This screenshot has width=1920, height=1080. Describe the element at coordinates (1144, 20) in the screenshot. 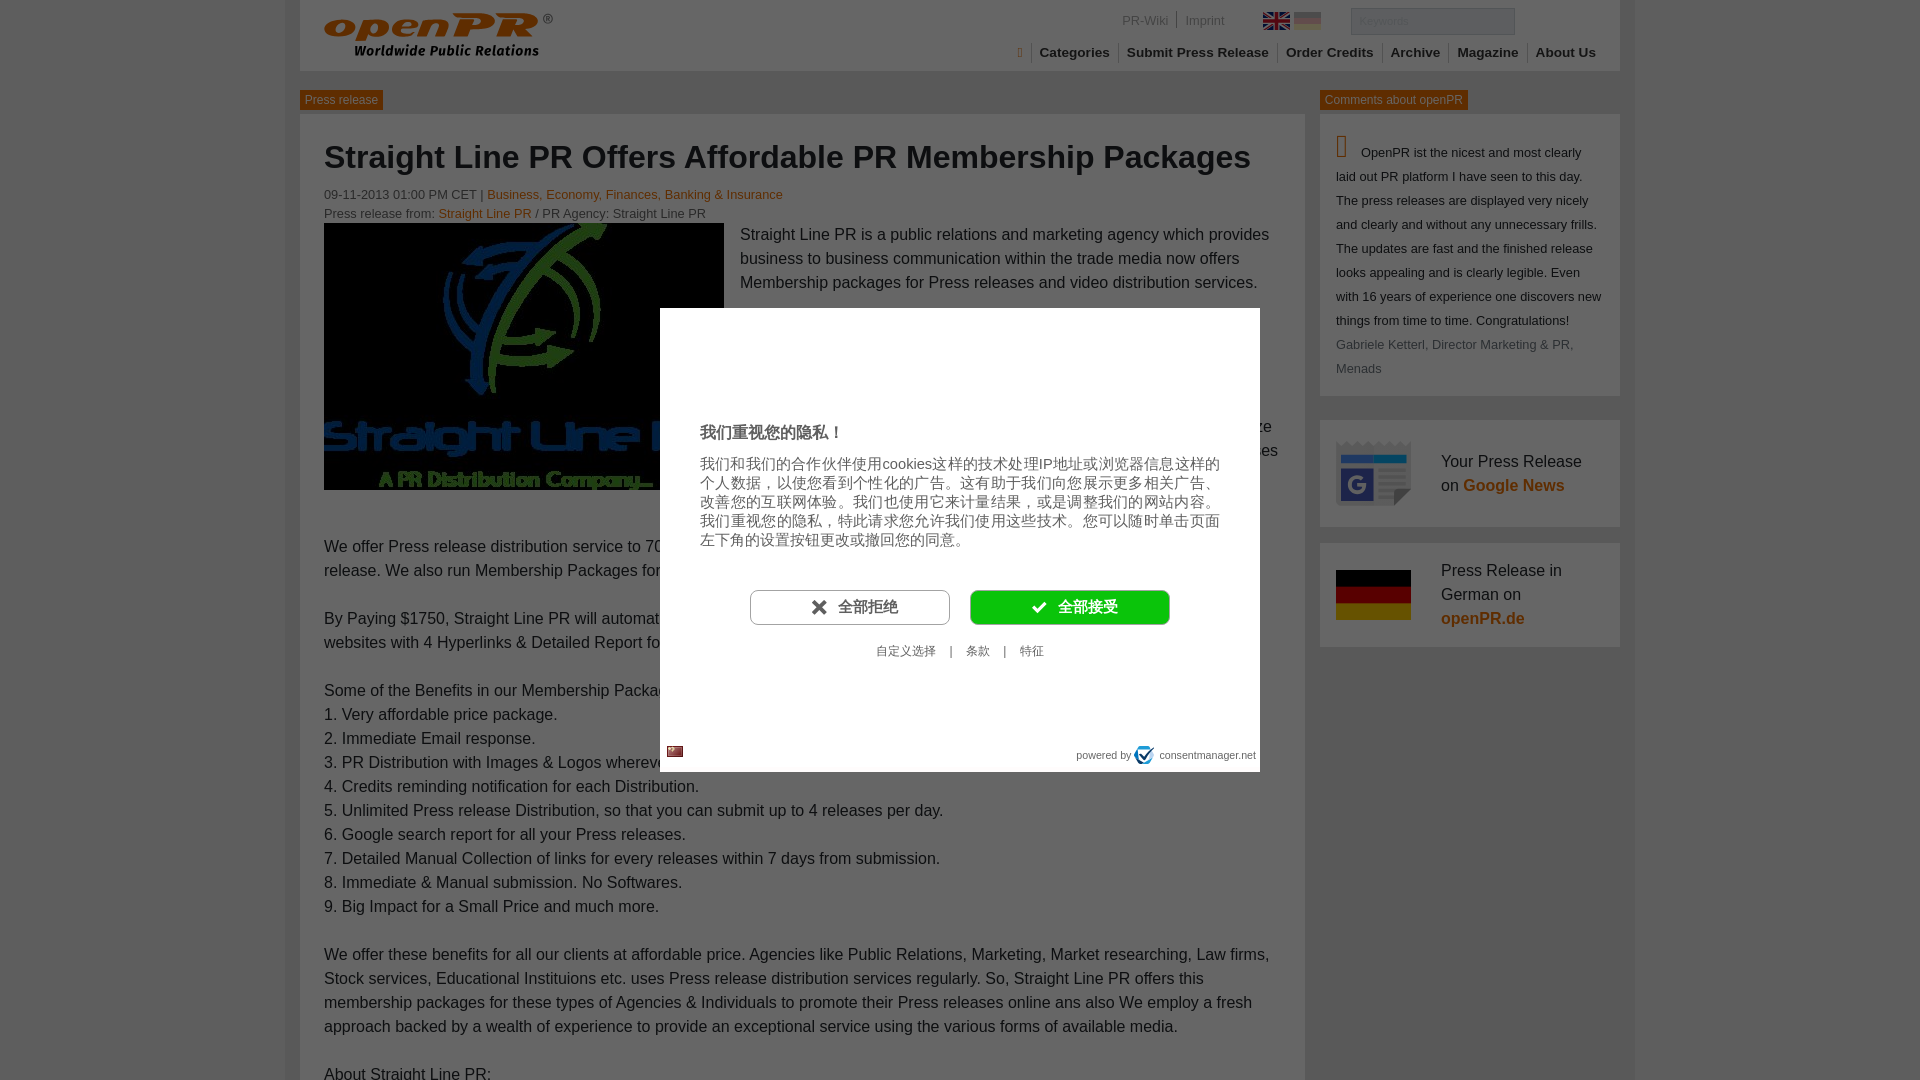

I see `PR-Wiki` at that location.